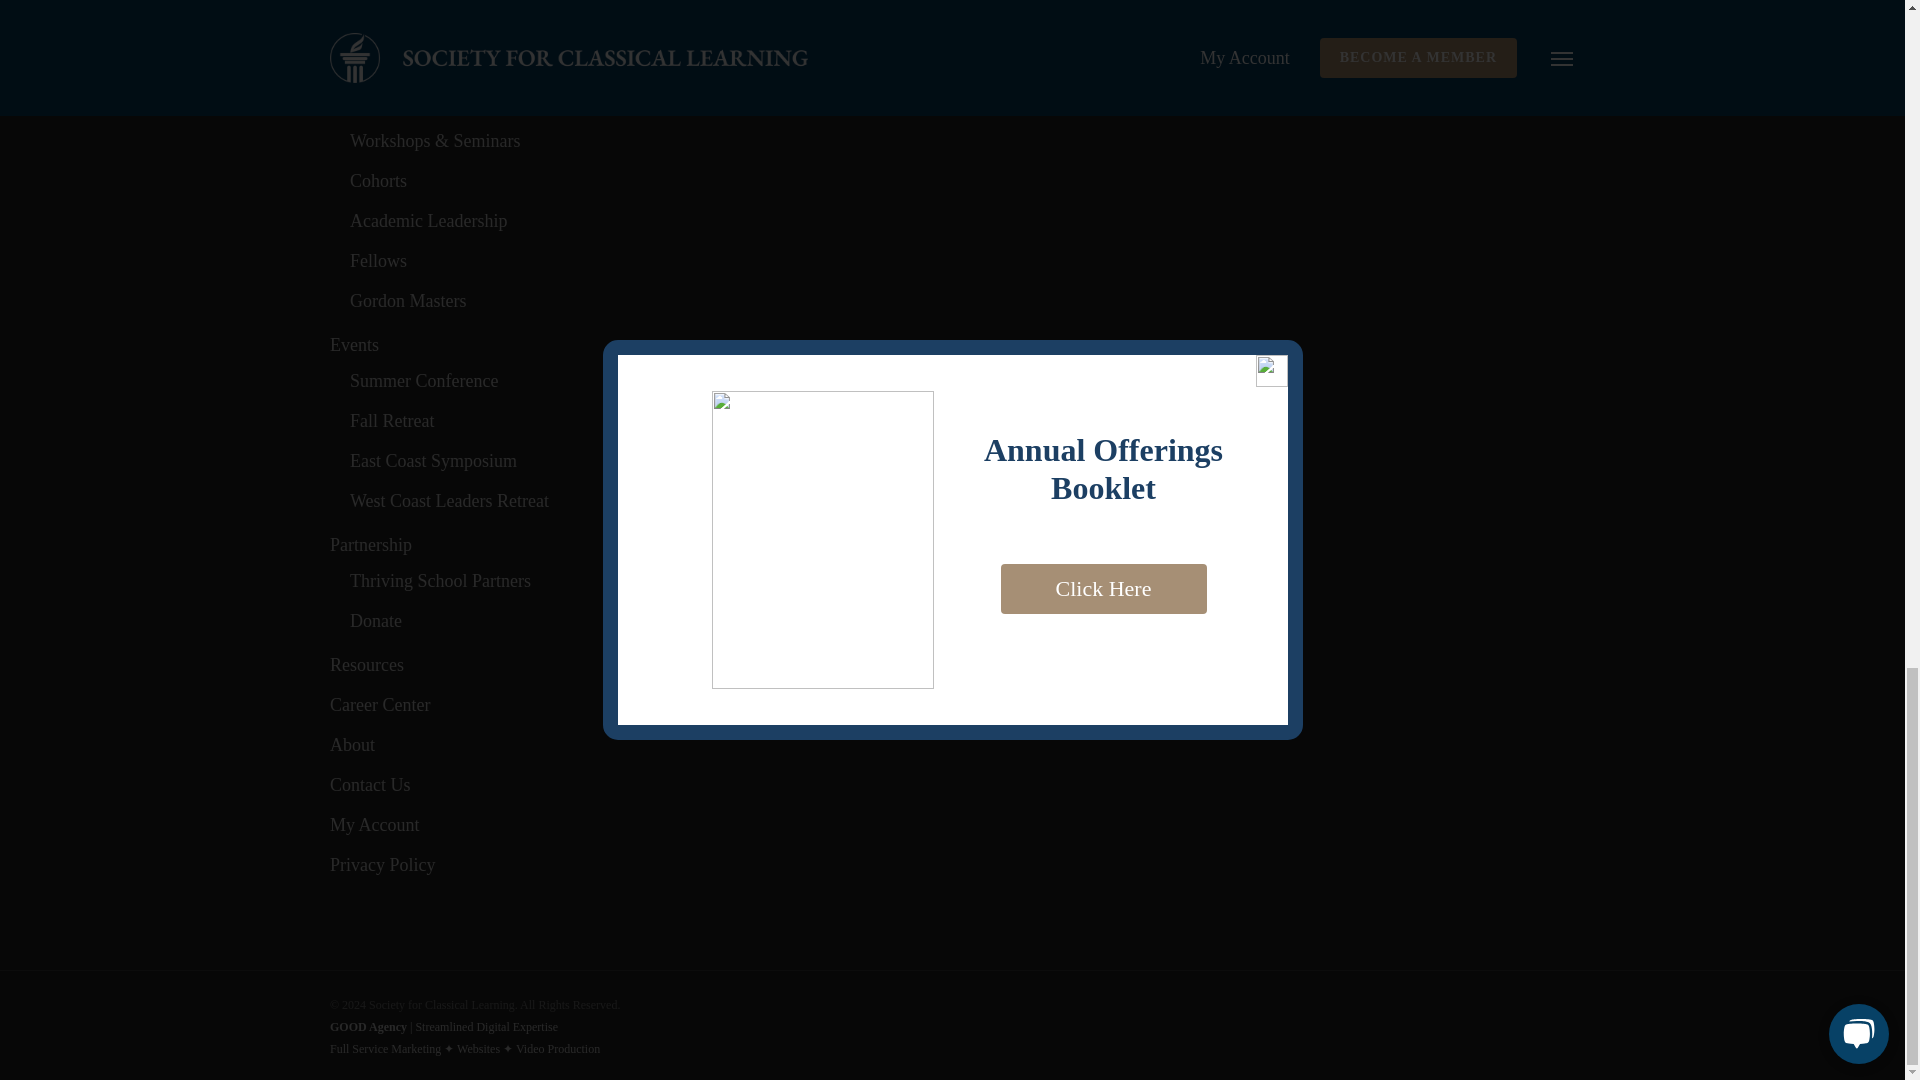  What do you see at coordinates (538, 580) in the screenshot?
I see `Thriving School Partners` at bounding box center [538, 580].